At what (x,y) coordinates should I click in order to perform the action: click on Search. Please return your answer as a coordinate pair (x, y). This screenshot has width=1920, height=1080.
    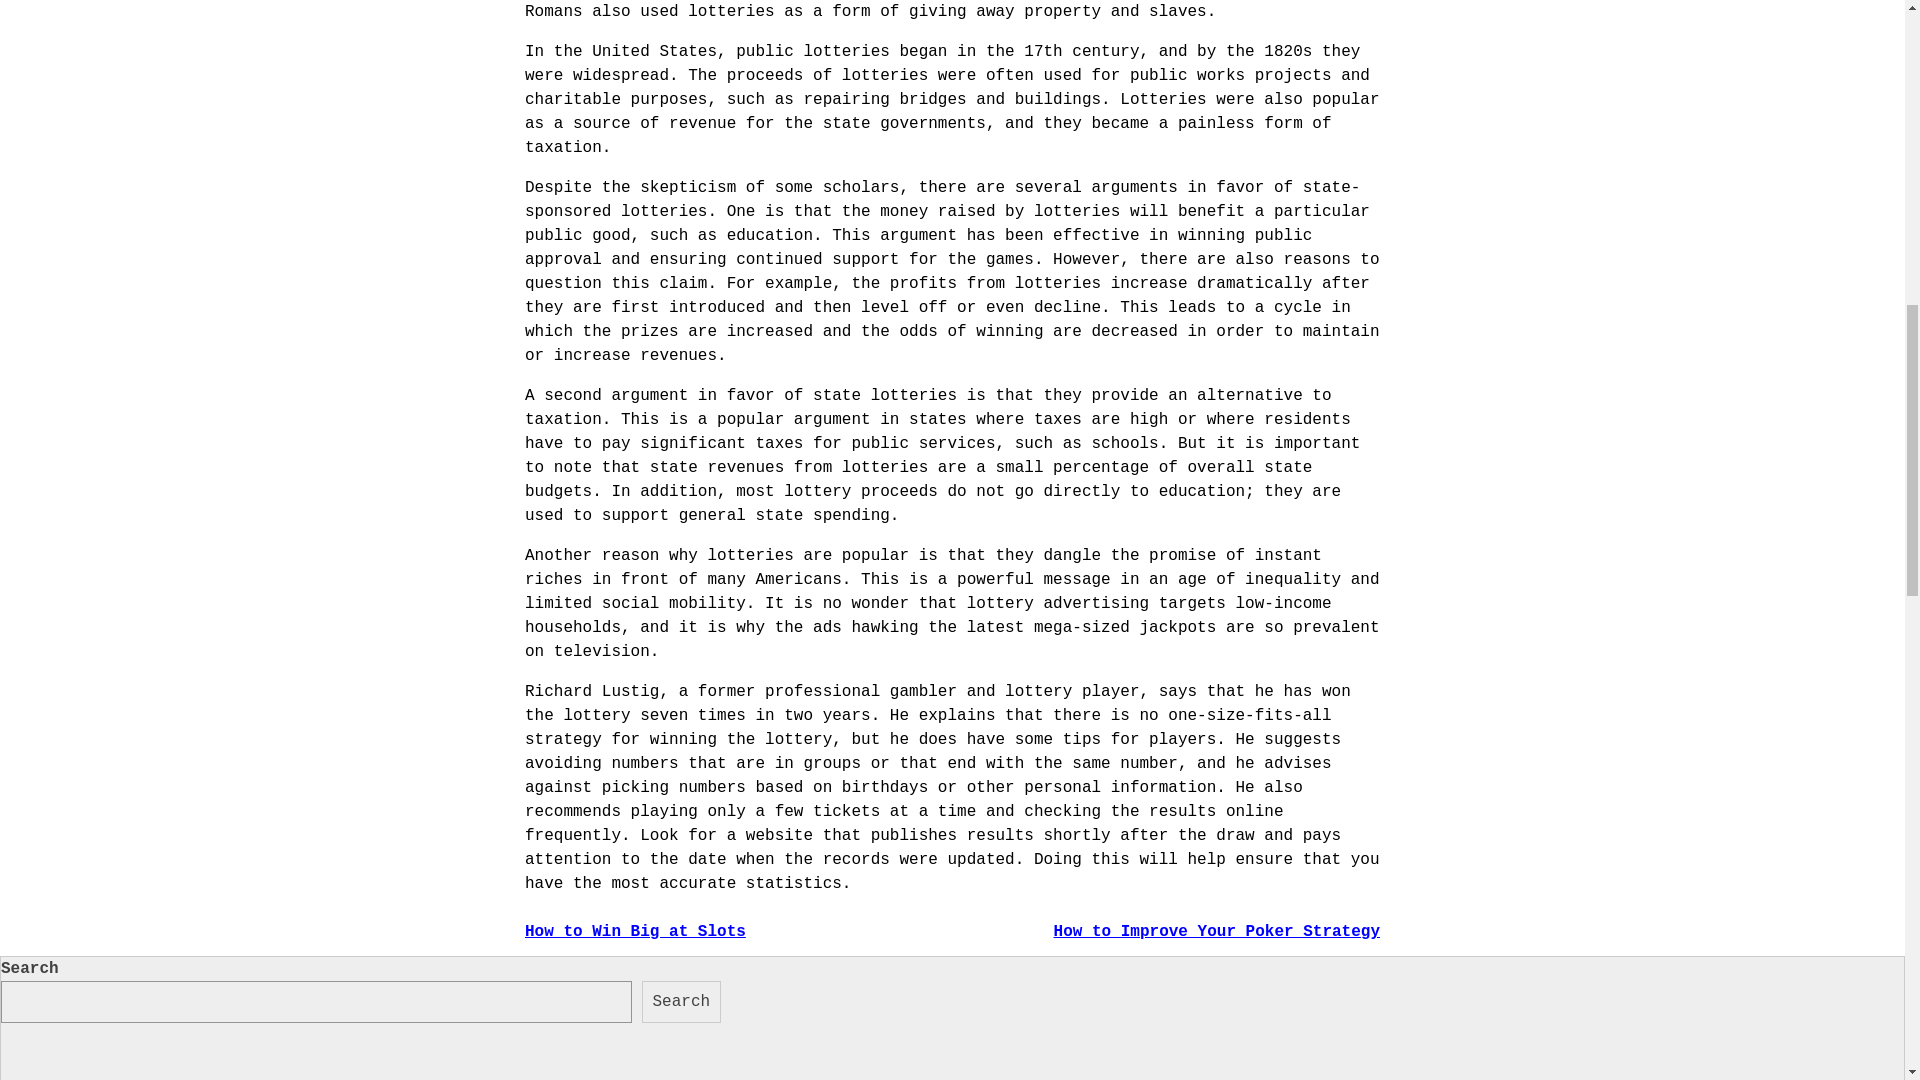
    Looking at the image, I should click on (681, 1001).